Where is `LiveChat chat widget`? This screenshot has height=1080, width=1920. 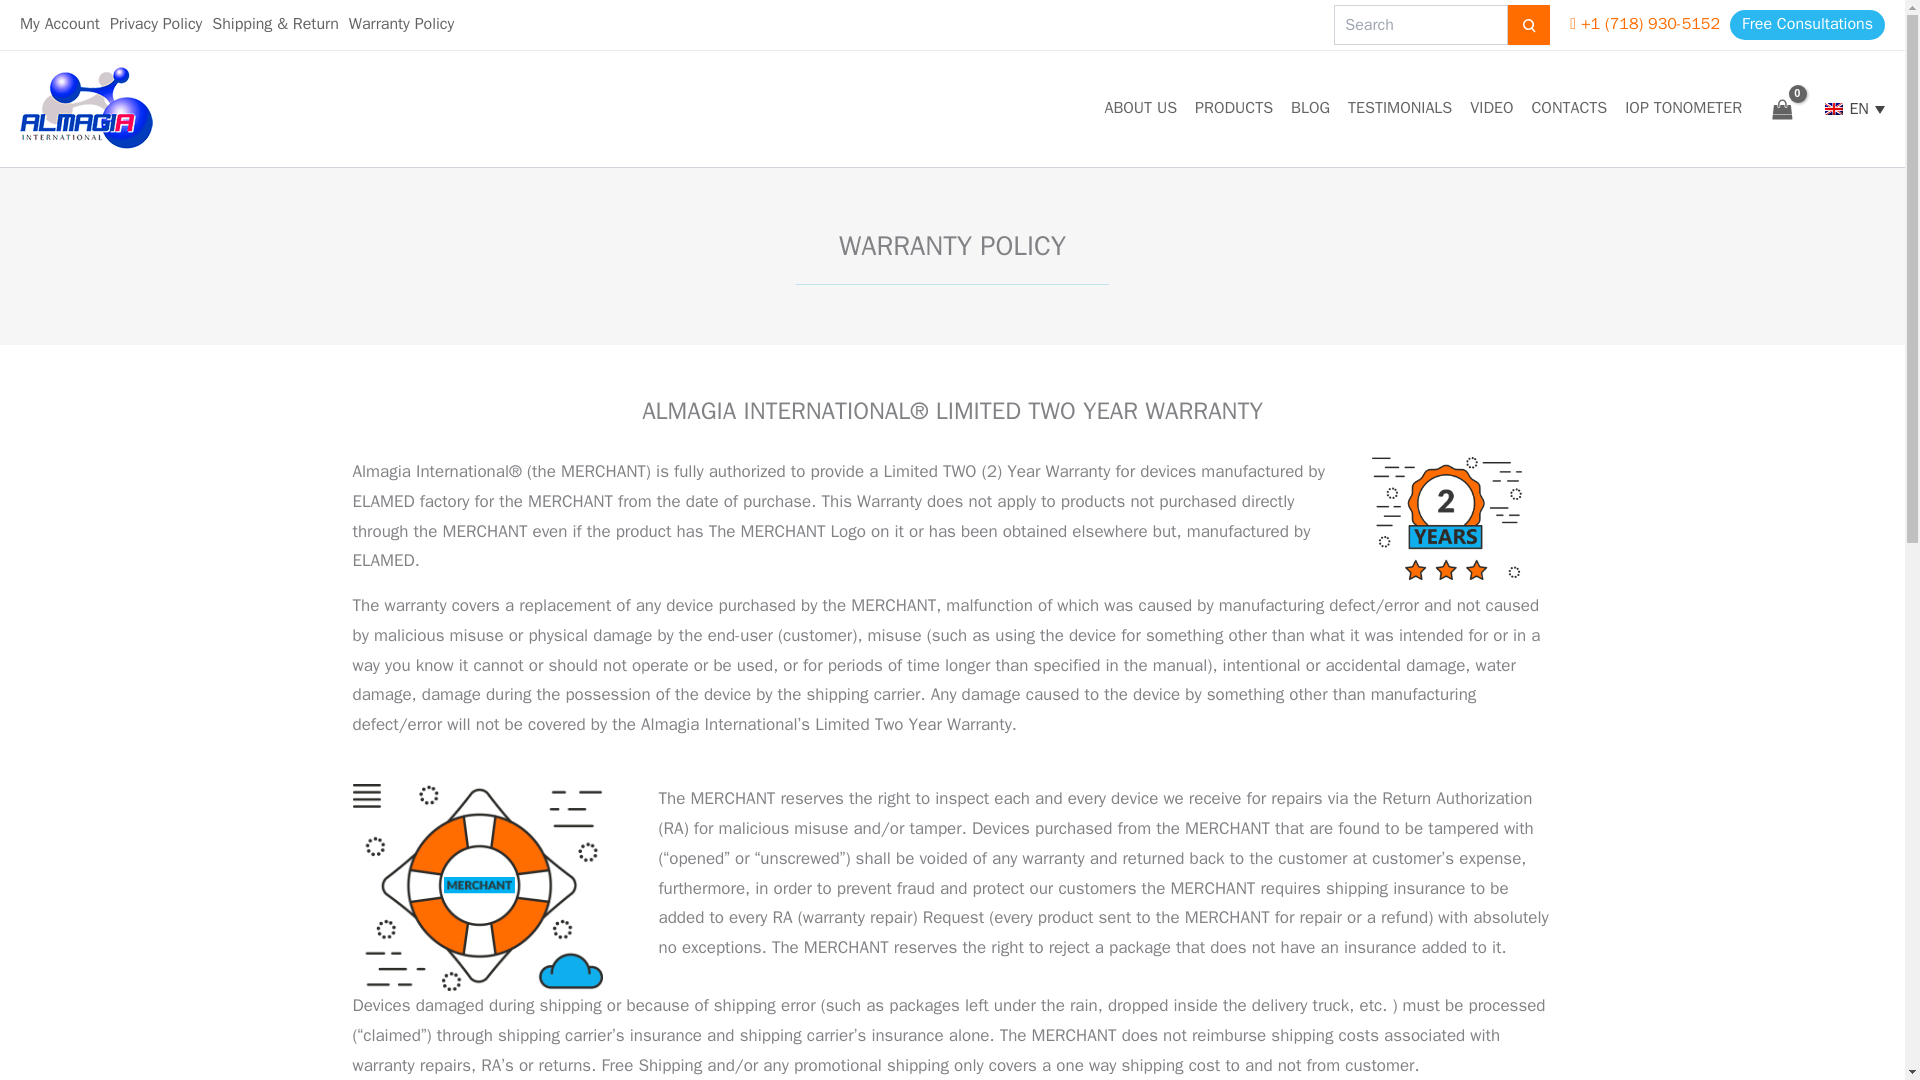
LiveChat chat widget is located at coordinates (1764, 1048).